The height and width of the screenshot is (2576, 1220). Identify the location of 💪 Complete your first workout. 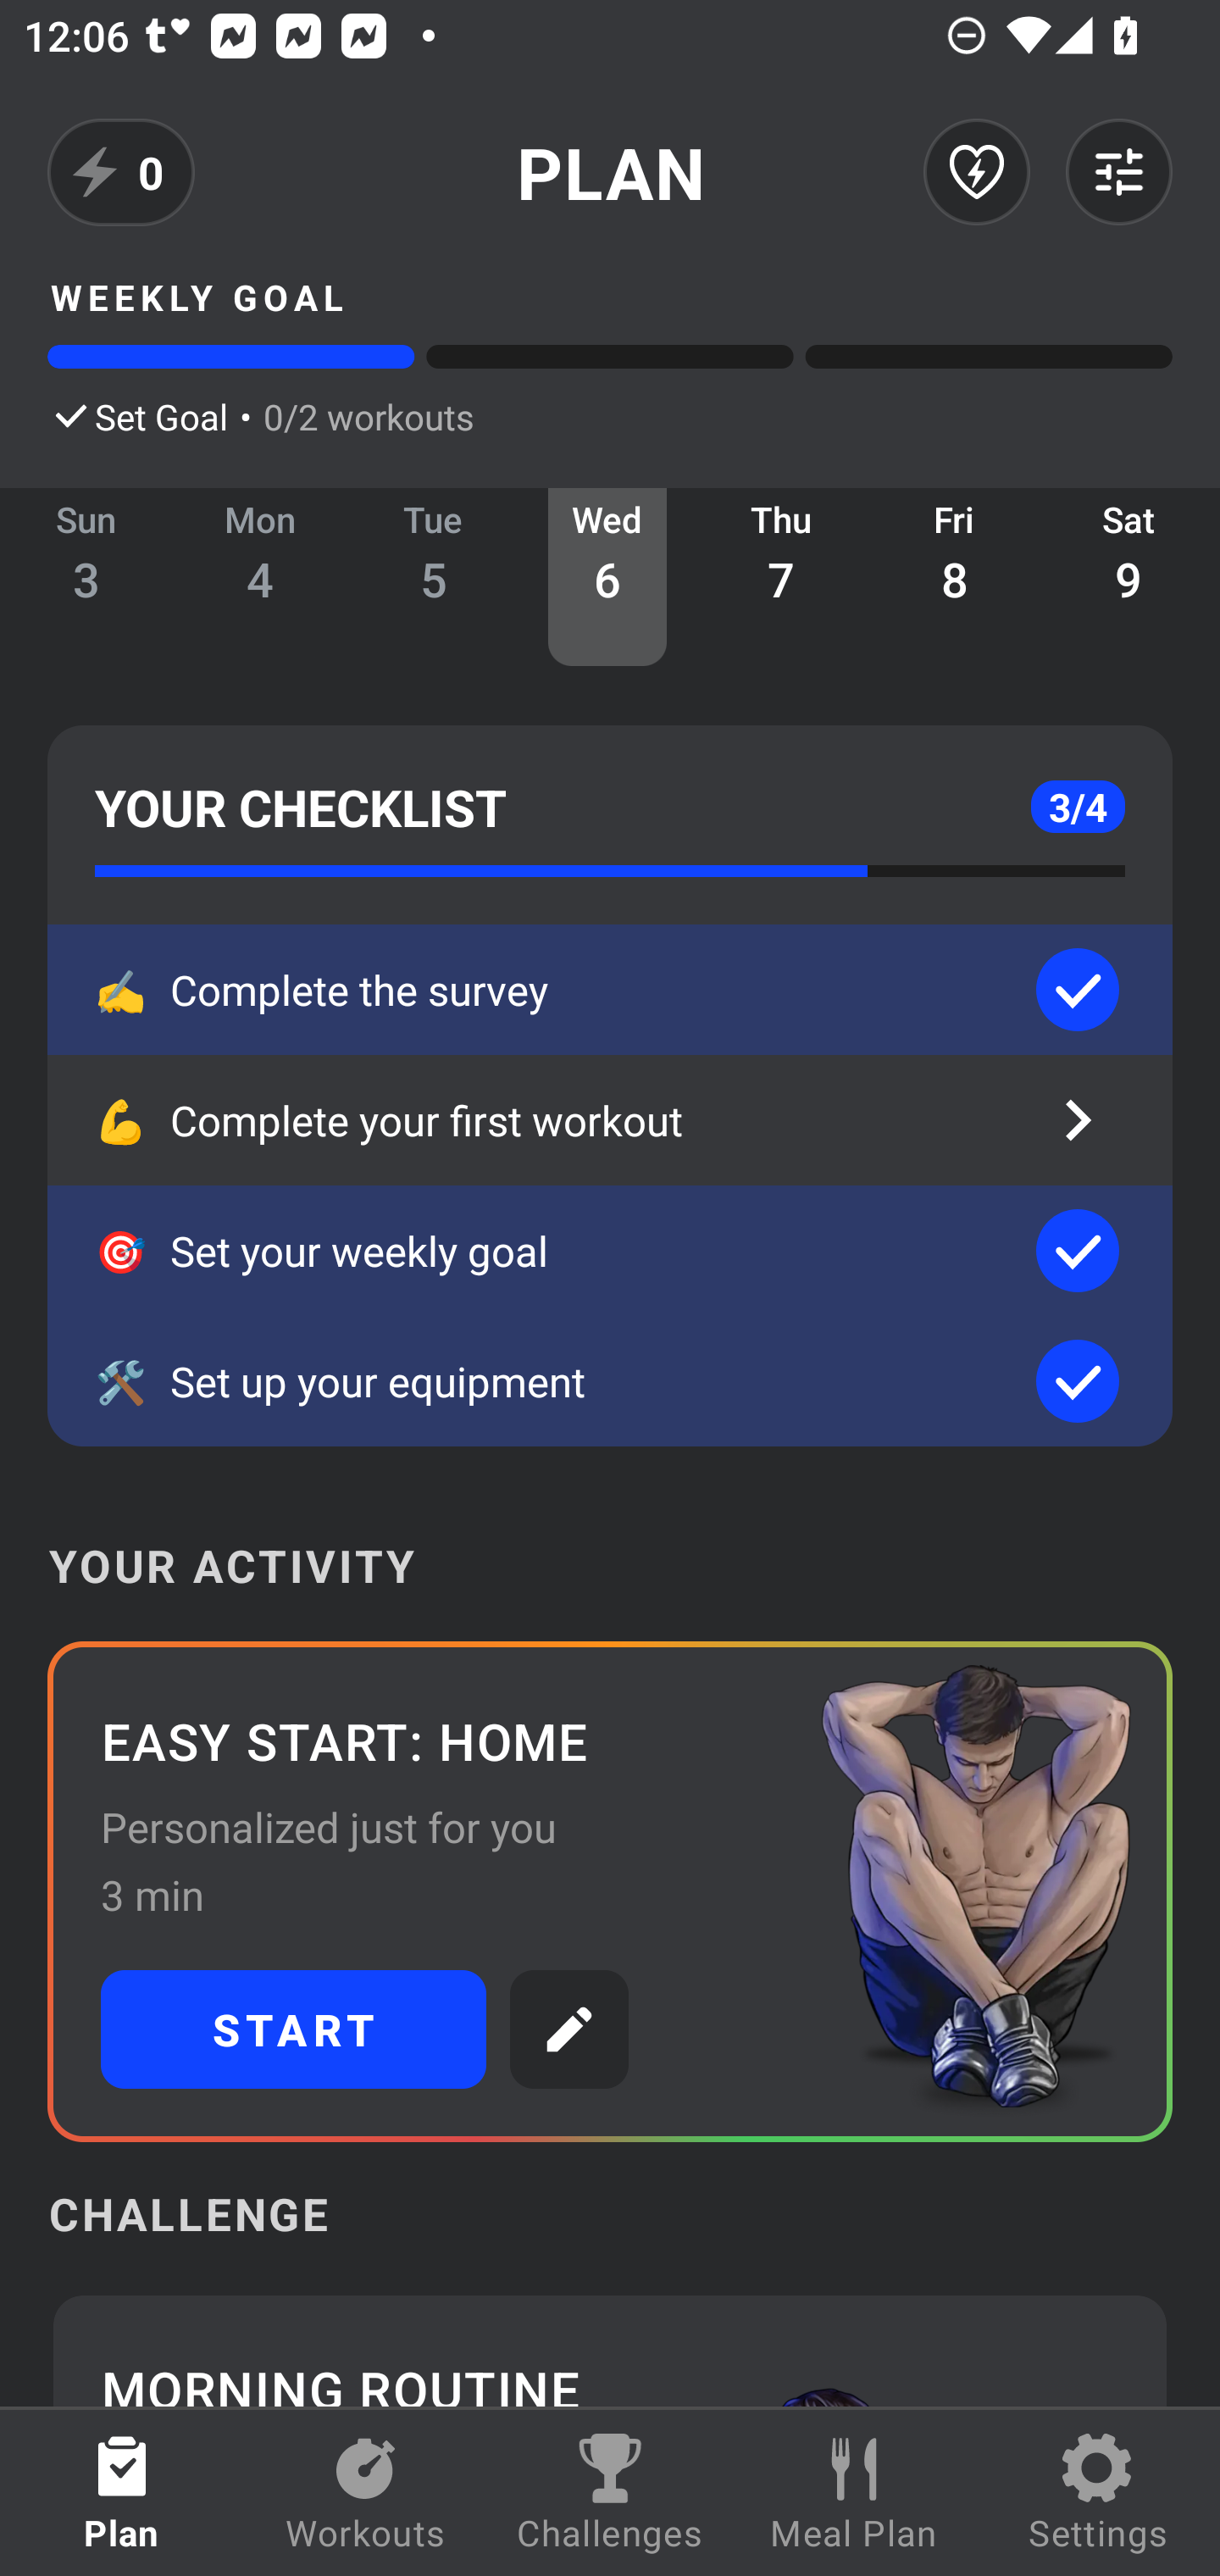
(610, 1120).